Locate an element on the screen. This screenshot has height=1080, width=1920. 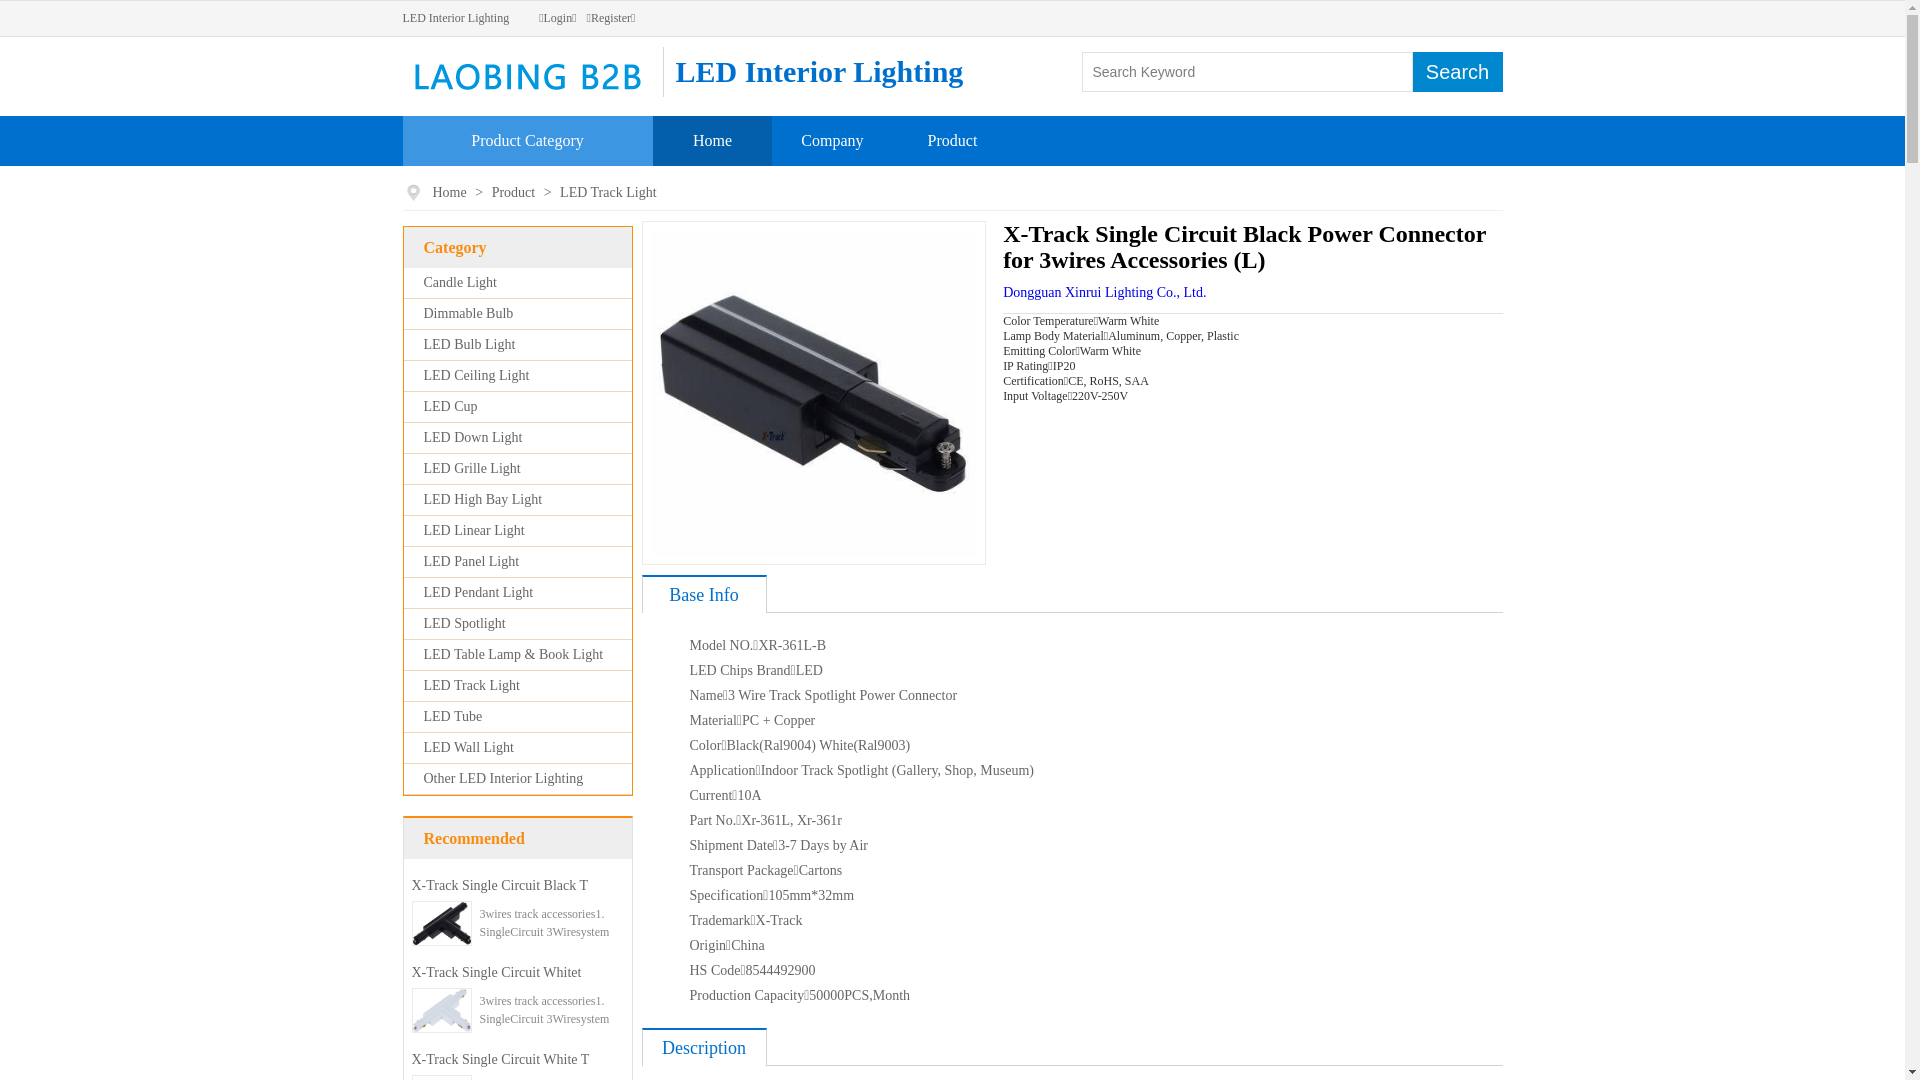
Candle Light is located at coordinates (461, 282).